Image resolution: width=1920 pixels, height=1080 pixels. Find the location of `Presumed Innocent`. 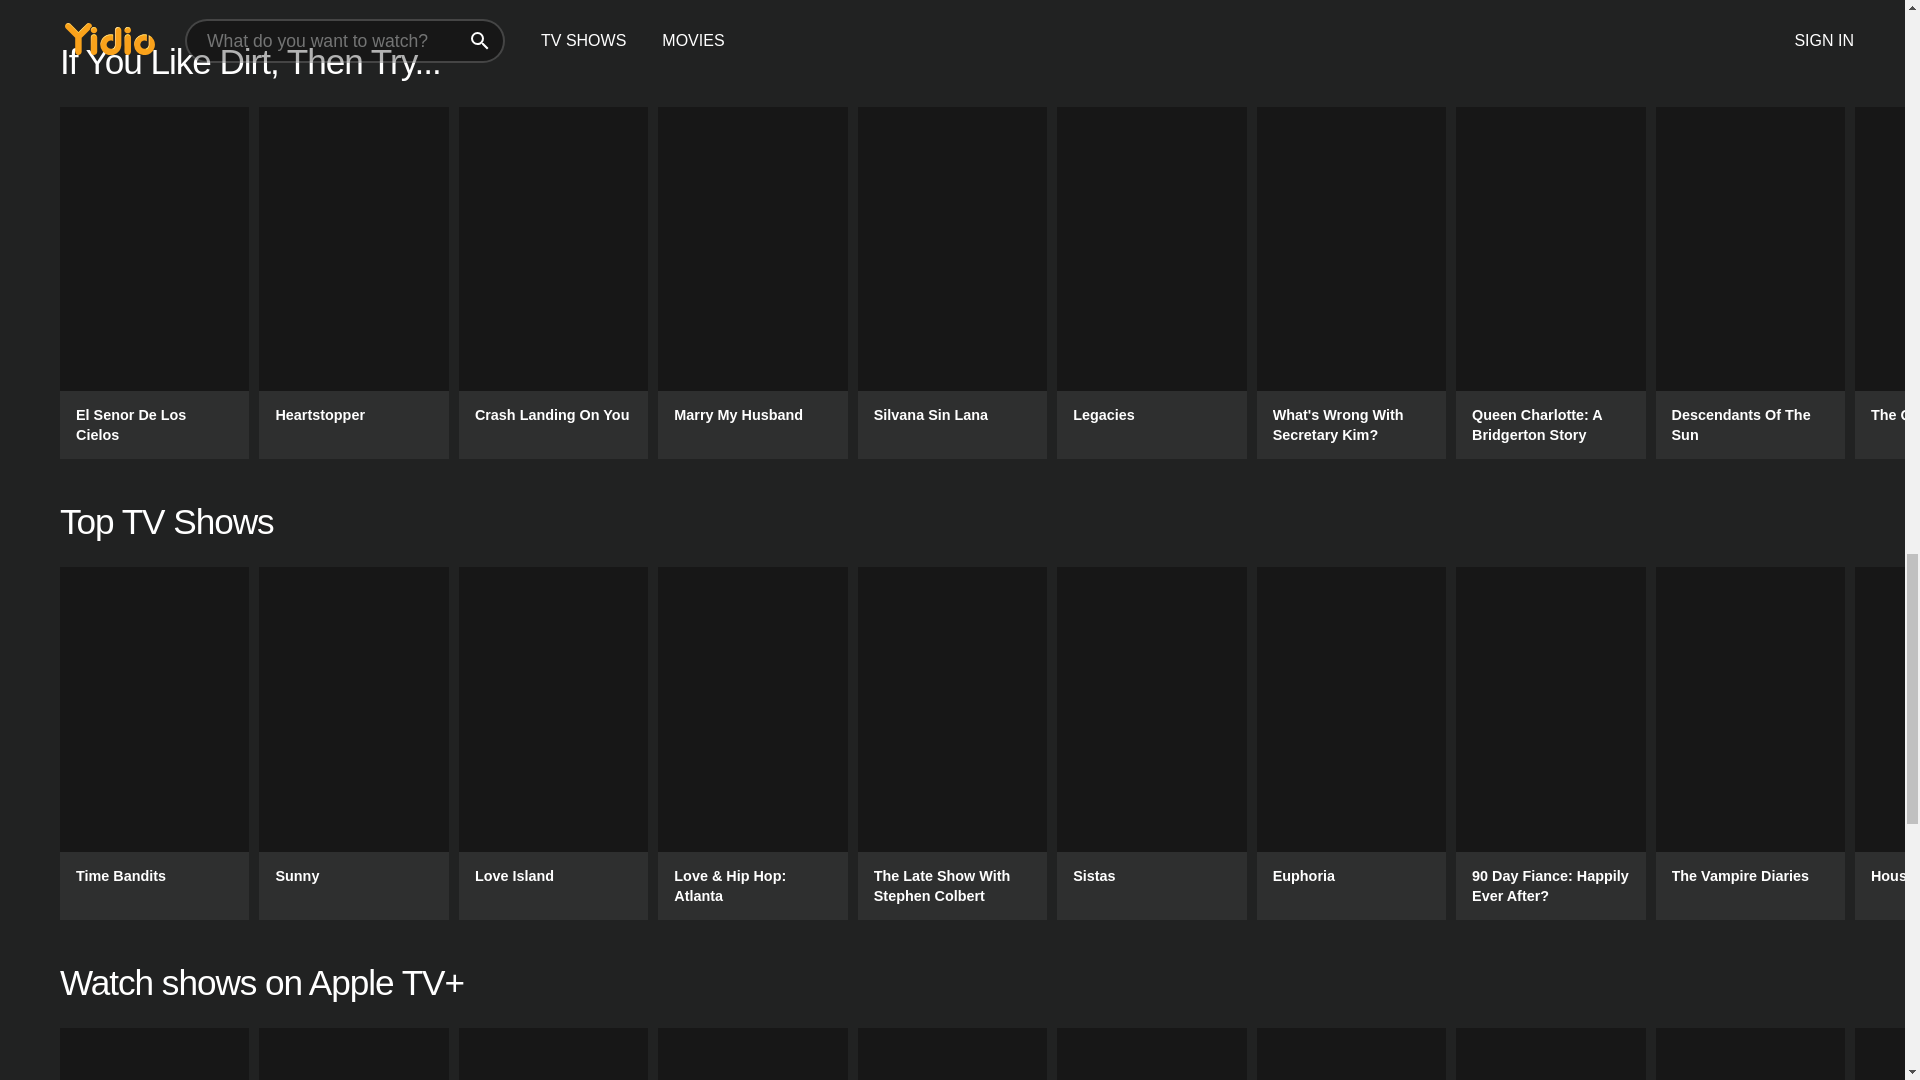

Presumed Innocent is located at coordinates (553, 1054).